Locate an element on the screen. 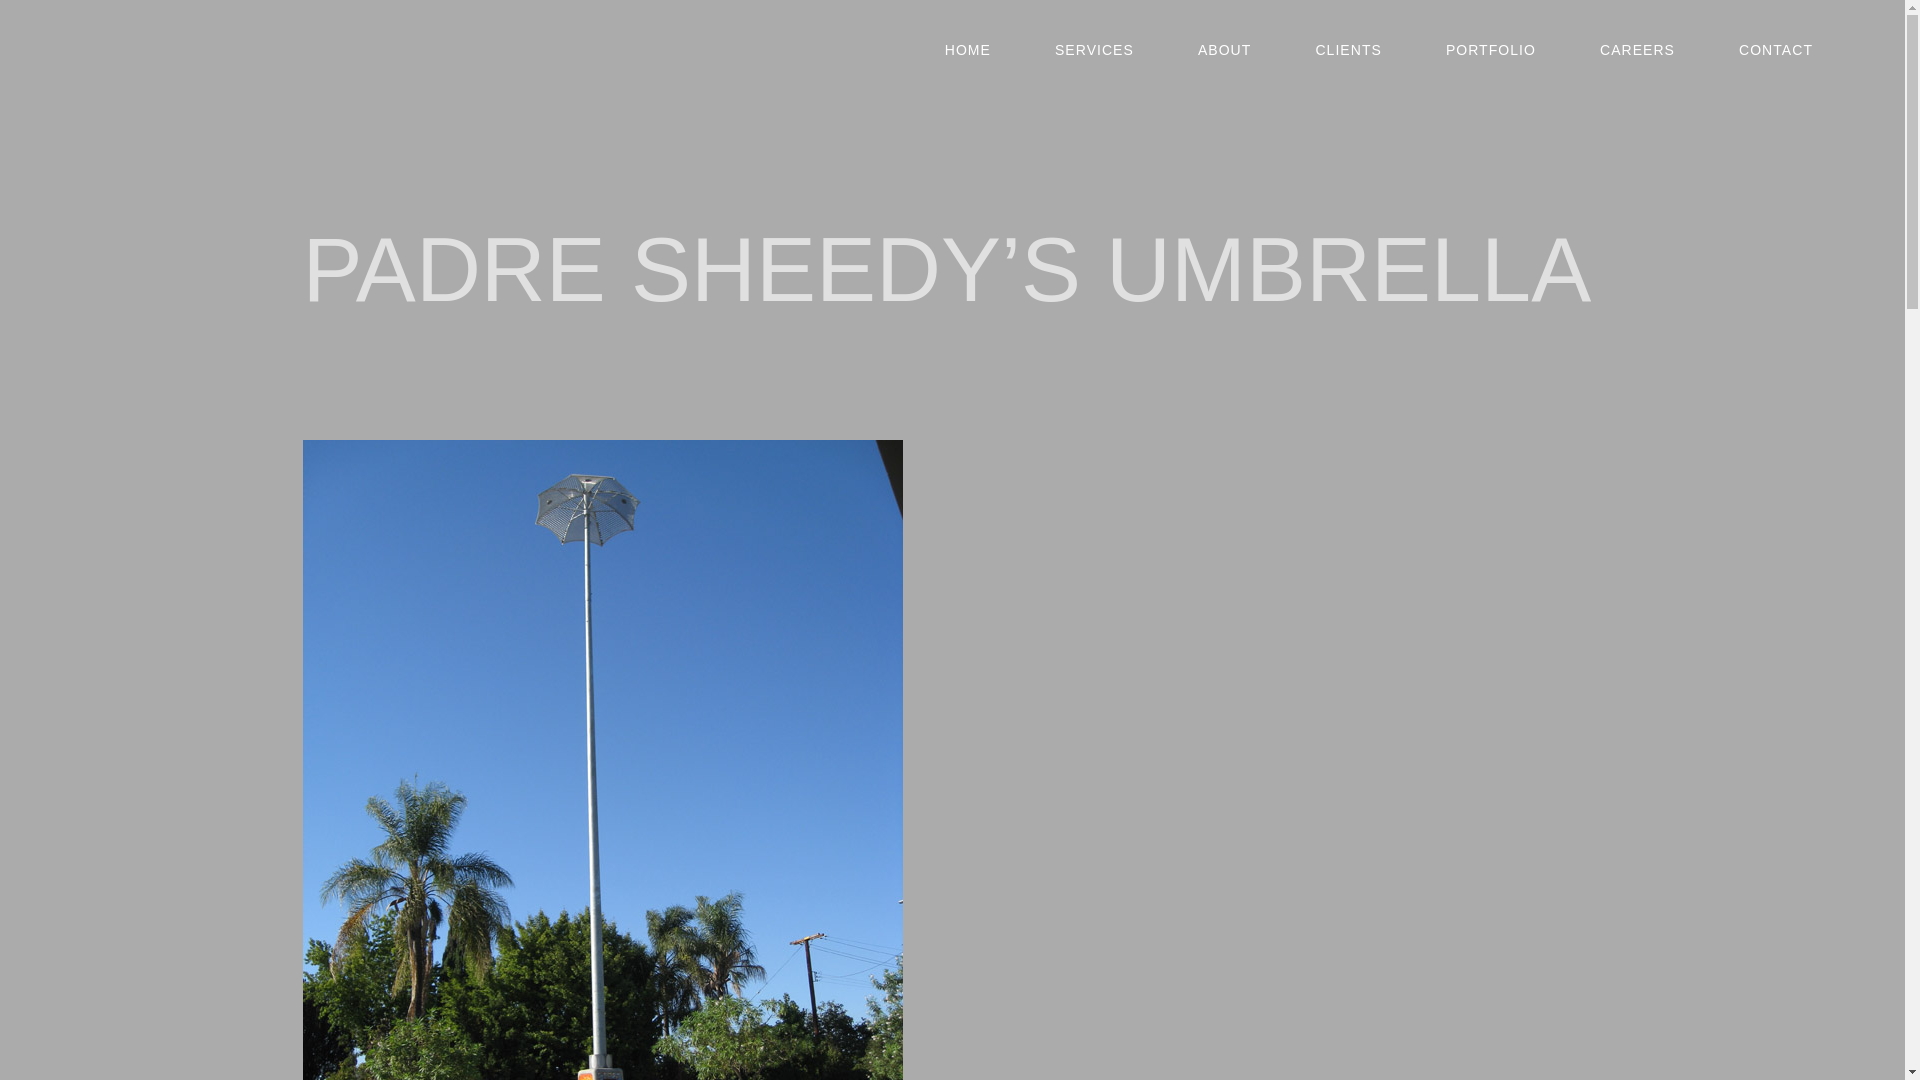 This screenshot has height=1080, width=1920. CLIENTS is located at coordinates (1348, 50).